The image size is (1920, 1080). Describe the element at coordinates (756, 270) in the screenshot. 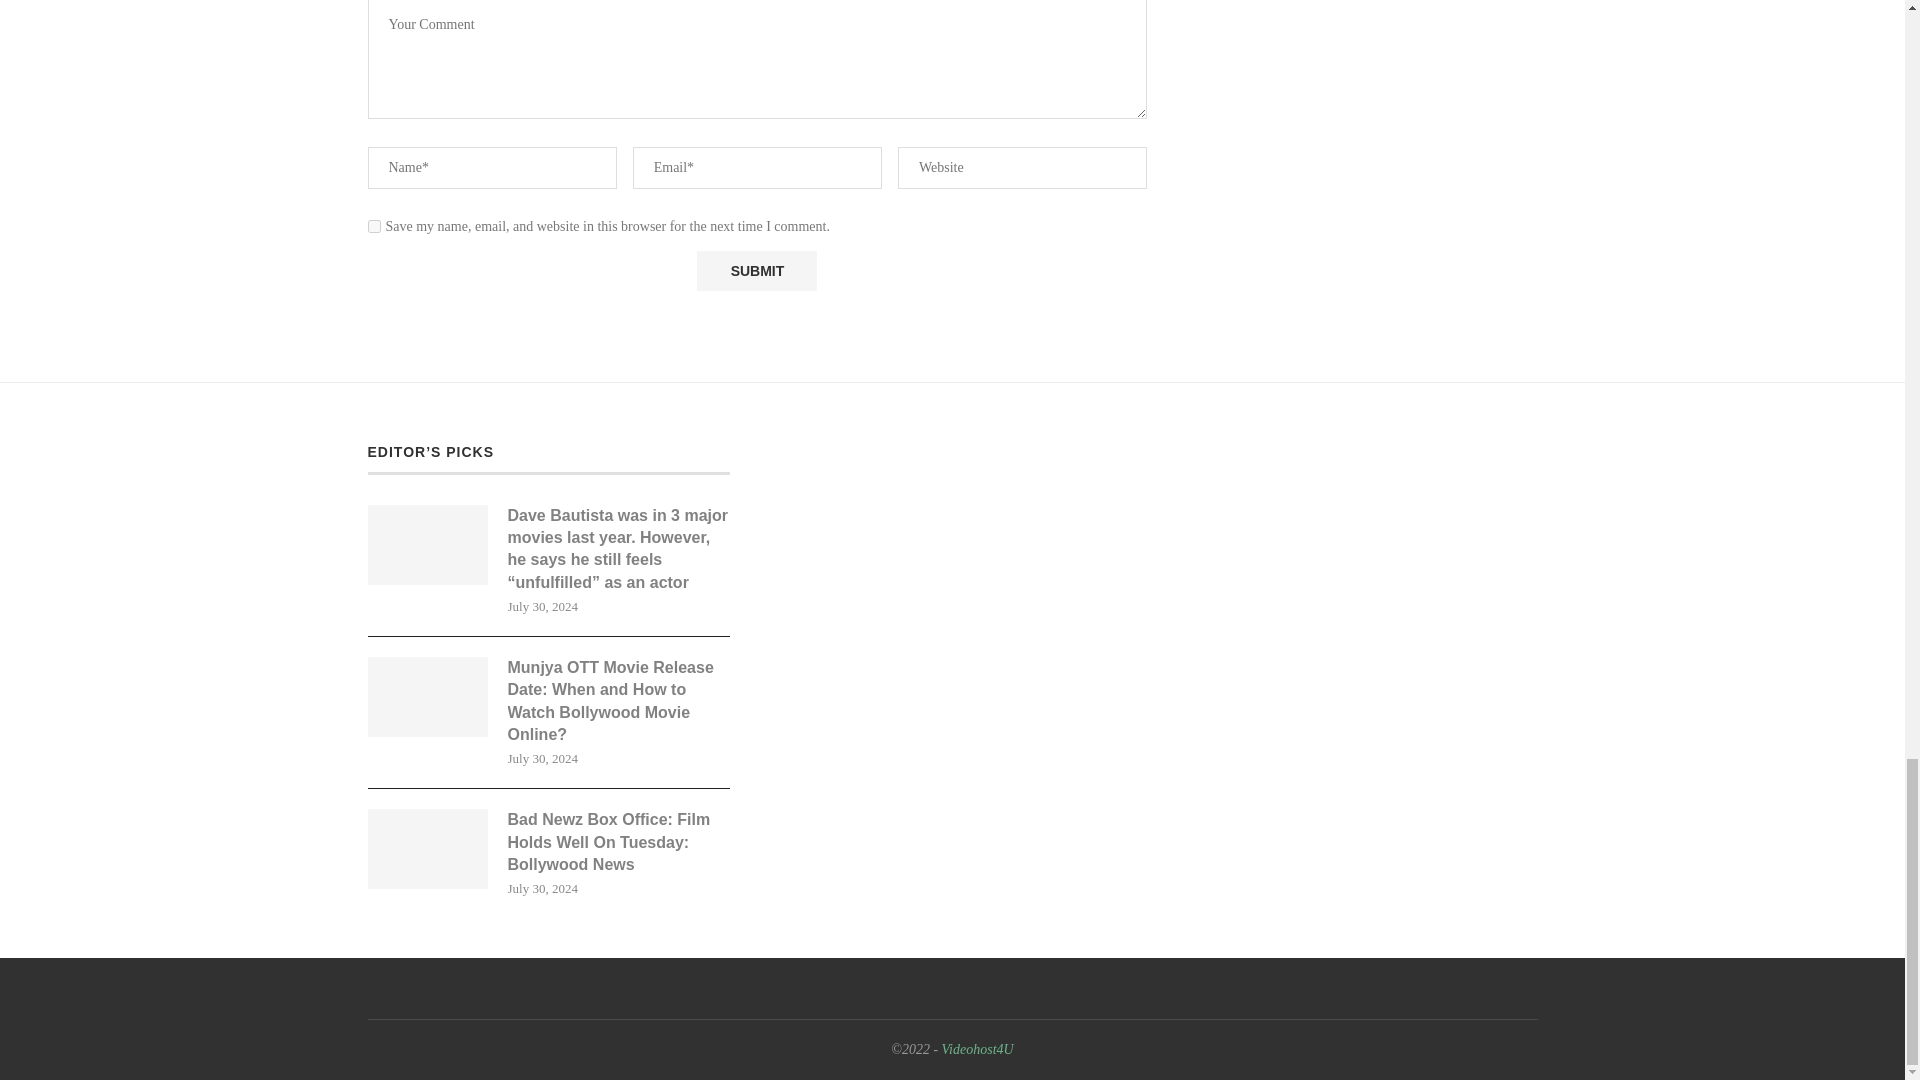

I see `Submit` at that location.